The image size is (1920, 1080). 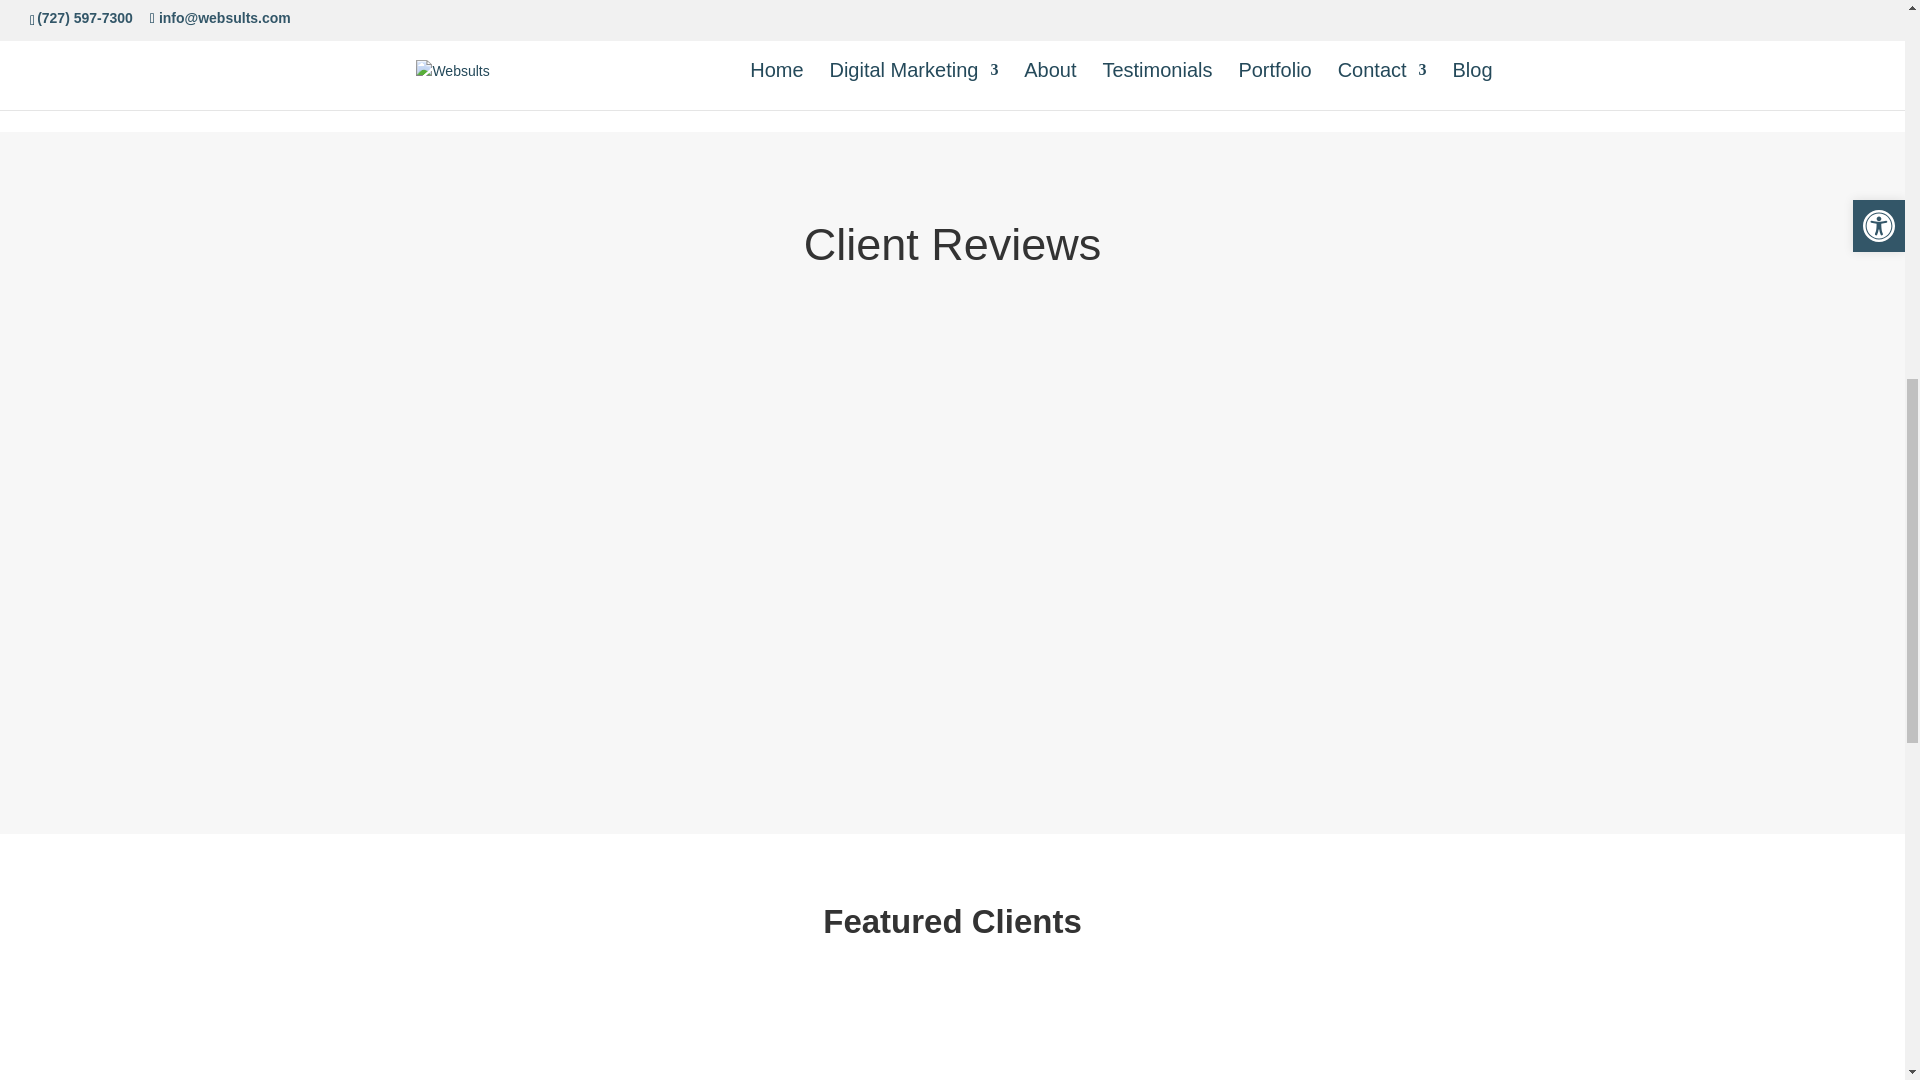 What do you see at coordinates (511, 1044) in the screenshot?
I see `aa logo` at bounding box center [511, 1044].